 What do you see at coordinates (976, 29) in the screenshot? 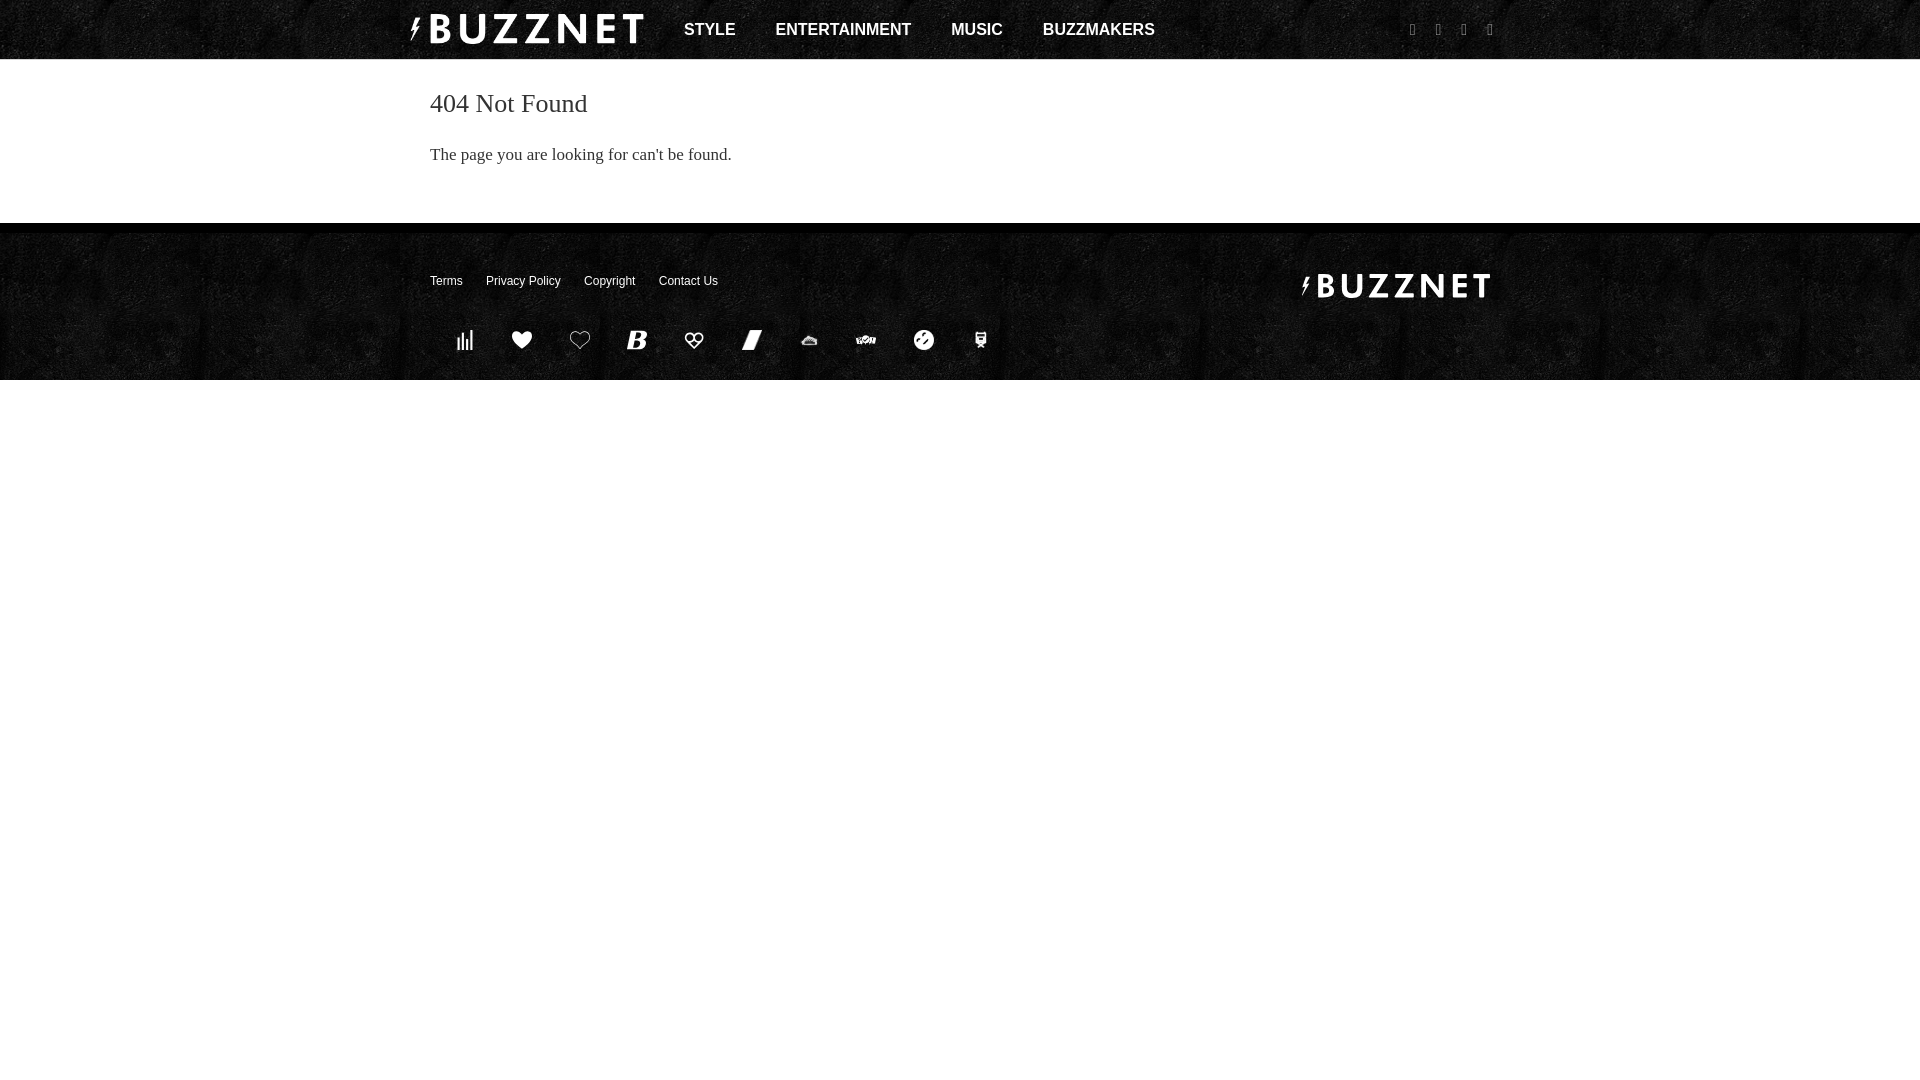
I see `MUSIC` at bounding box center [976, 29].